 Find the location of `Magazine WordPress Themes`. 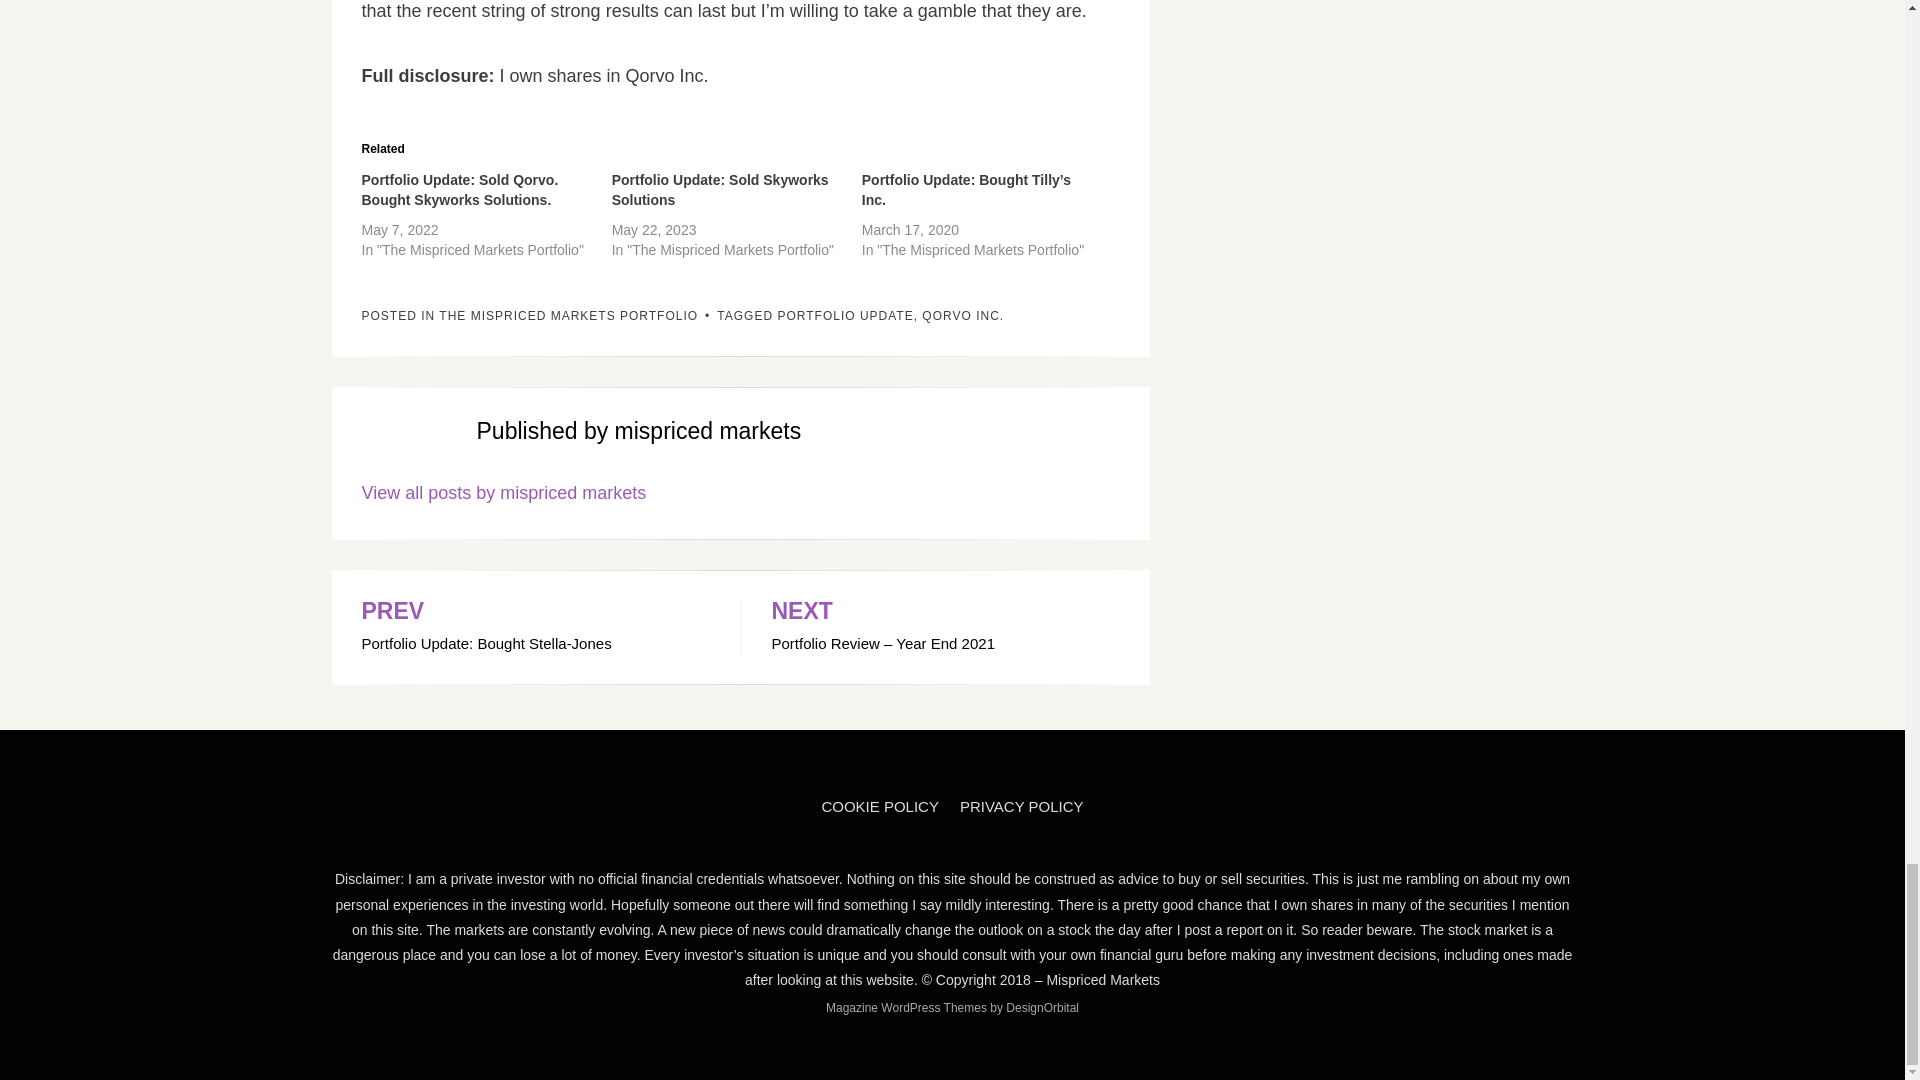

Magazine WordPress Themes is located at coordinates (906, 1008).